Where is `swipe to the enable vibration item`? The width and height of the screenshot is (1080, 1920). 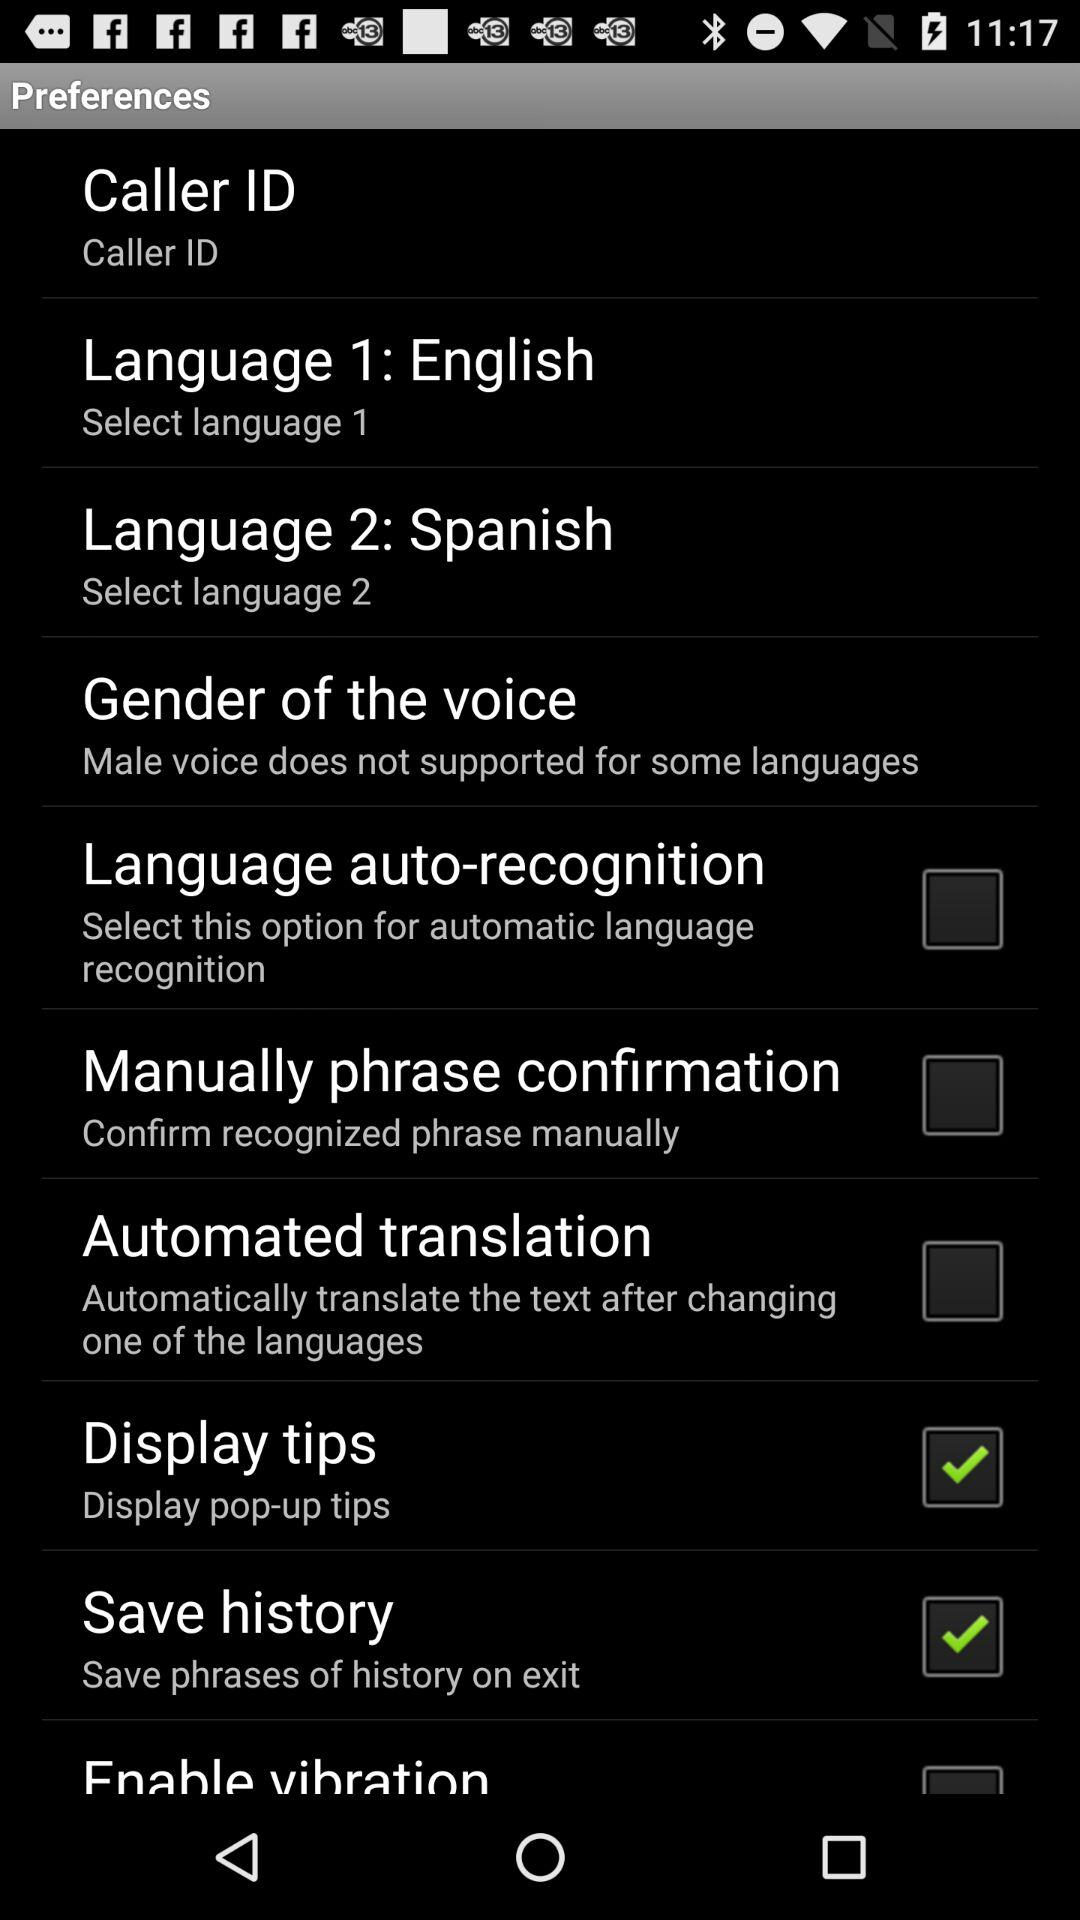 swipe to the enable vibration item is located at coordinates (286, 1766).